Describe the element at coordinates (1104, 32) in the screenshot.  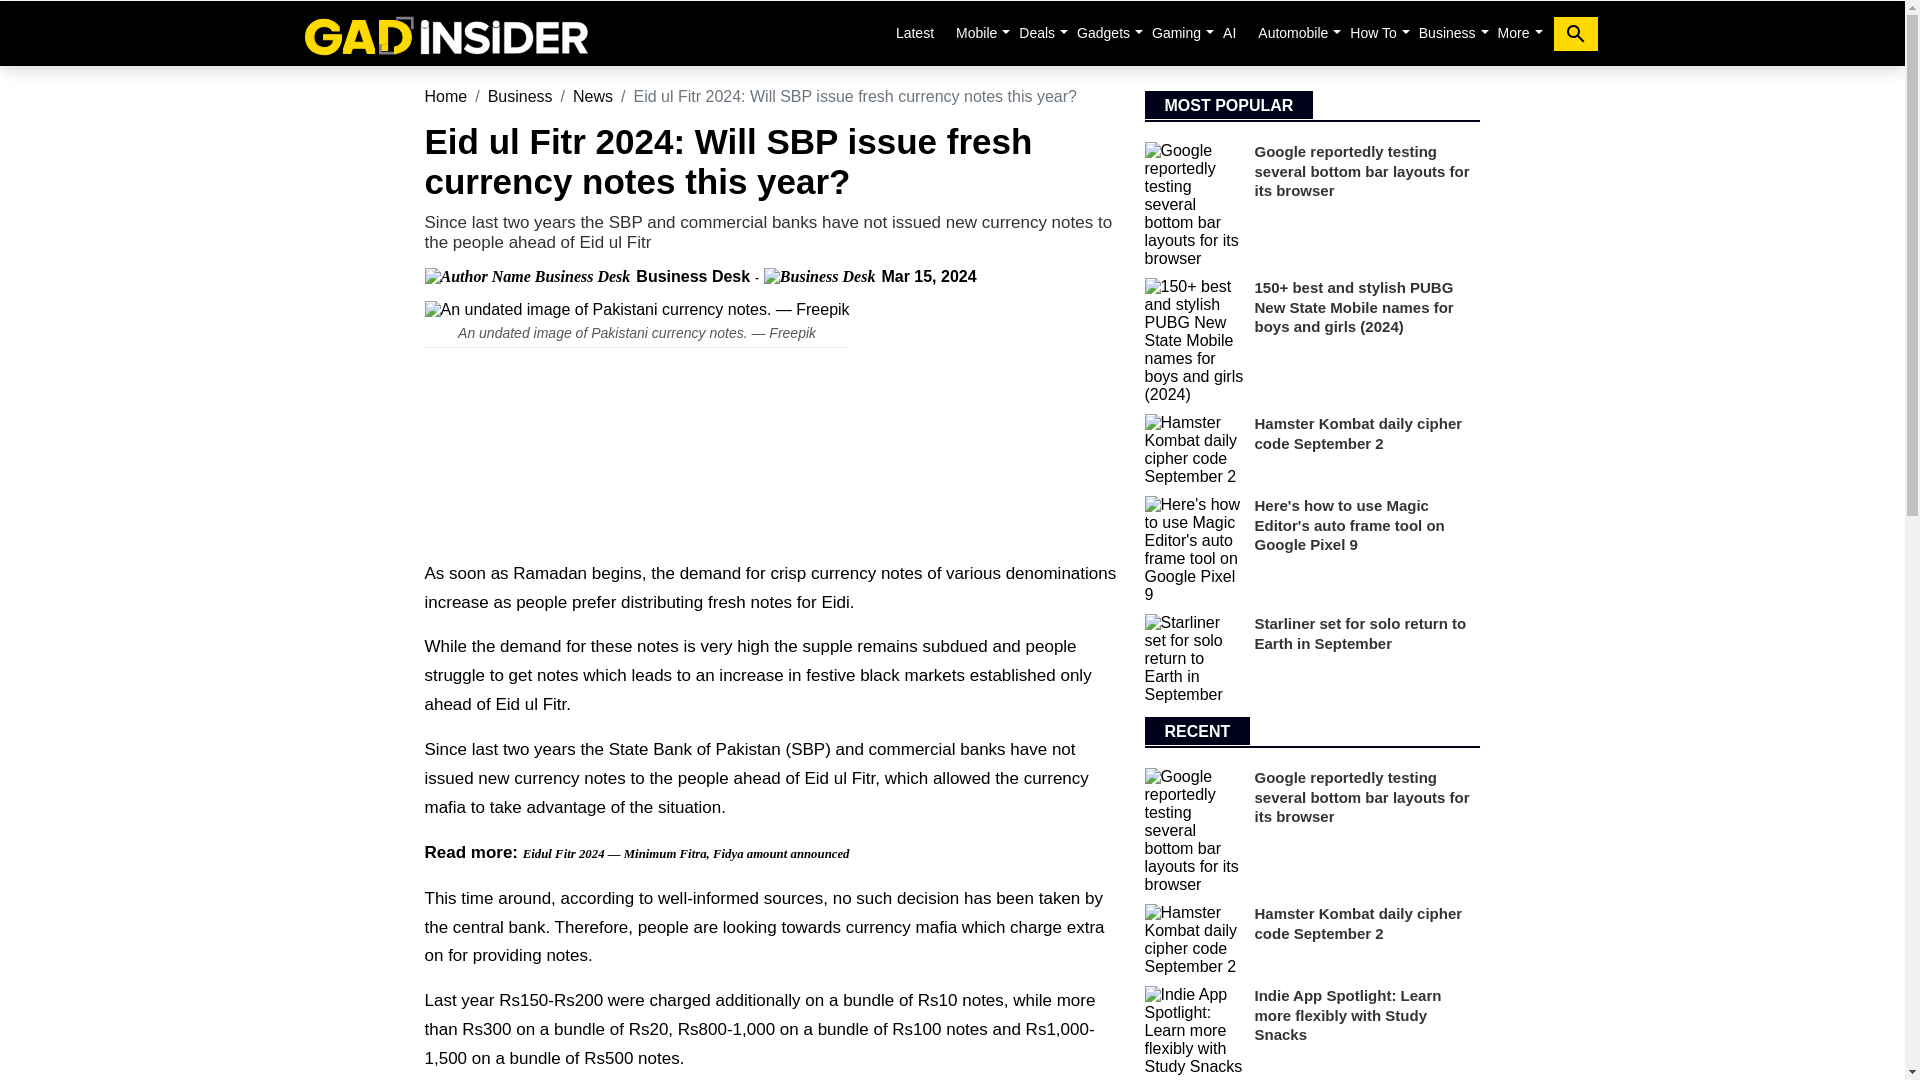
I see `Gadgets` at that location.